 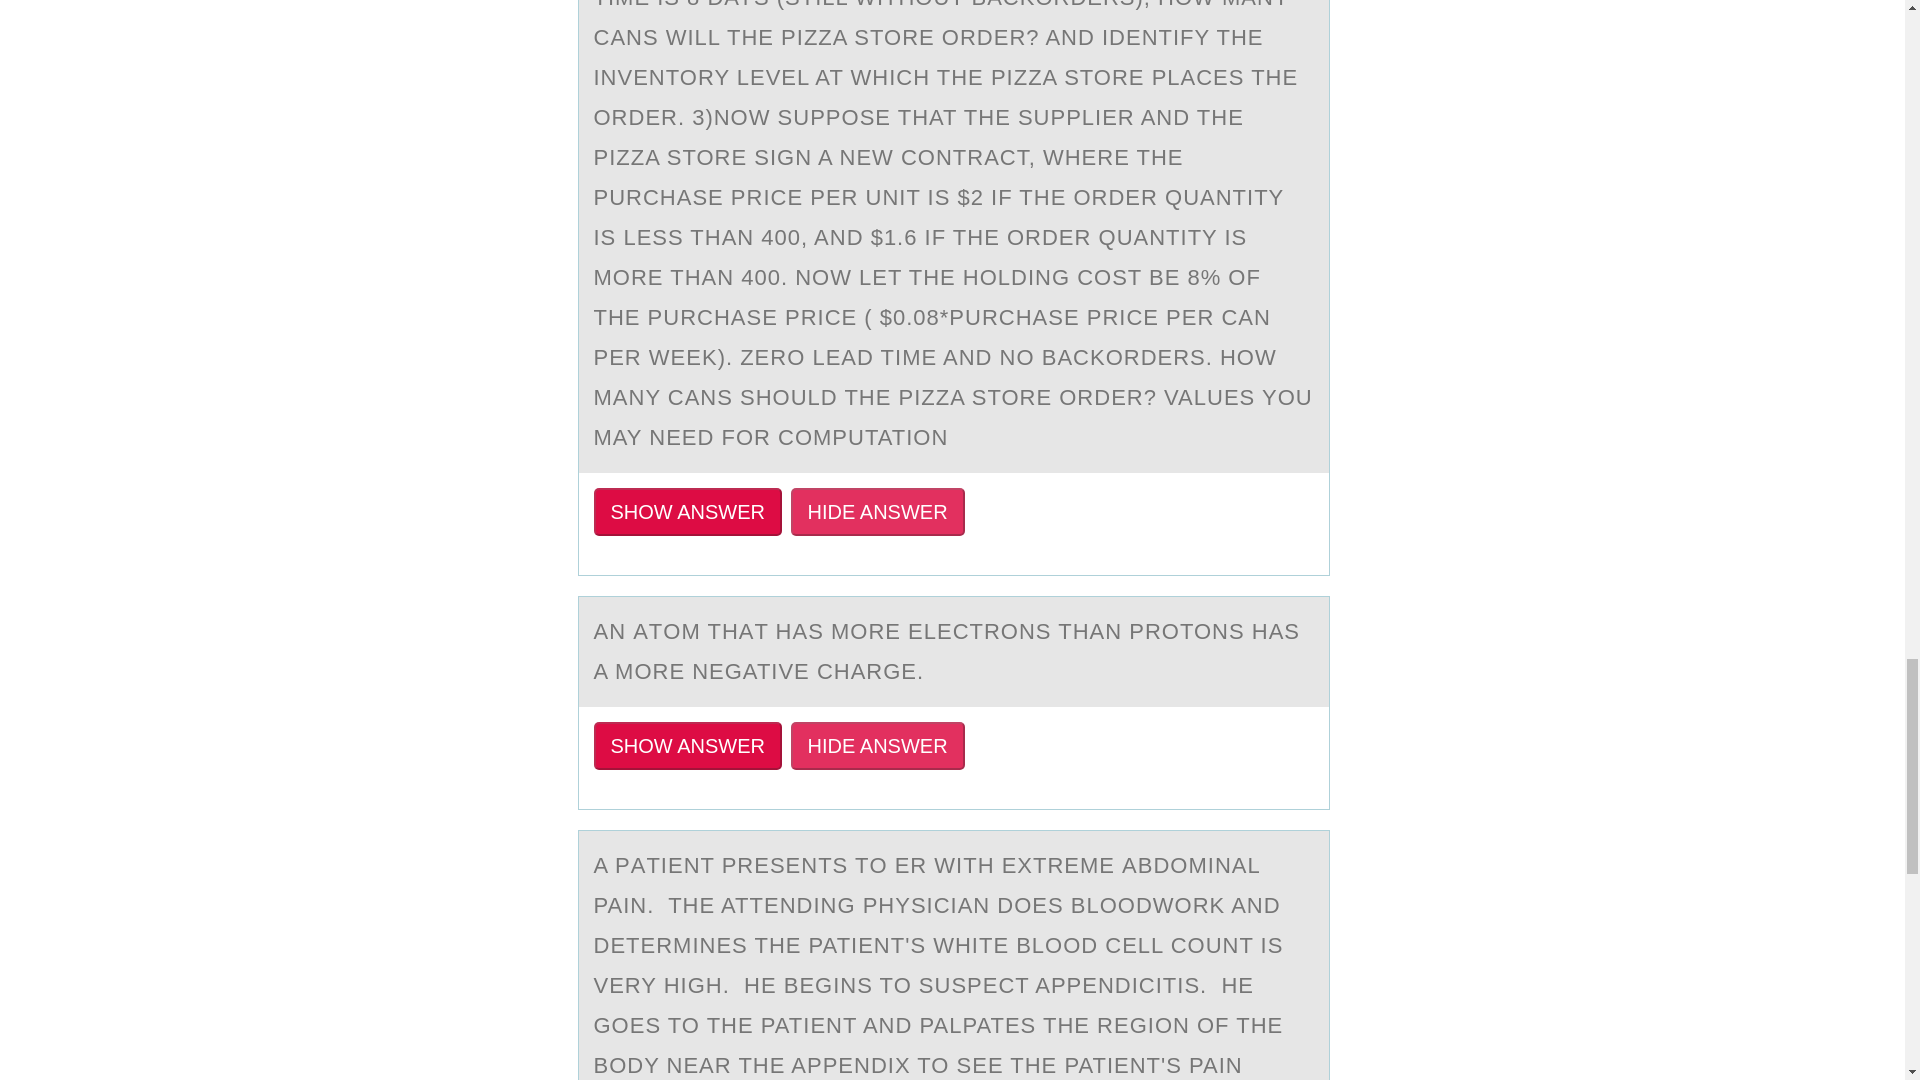 I want to click on SHOW ANSWER, so click(x=687, y=746).